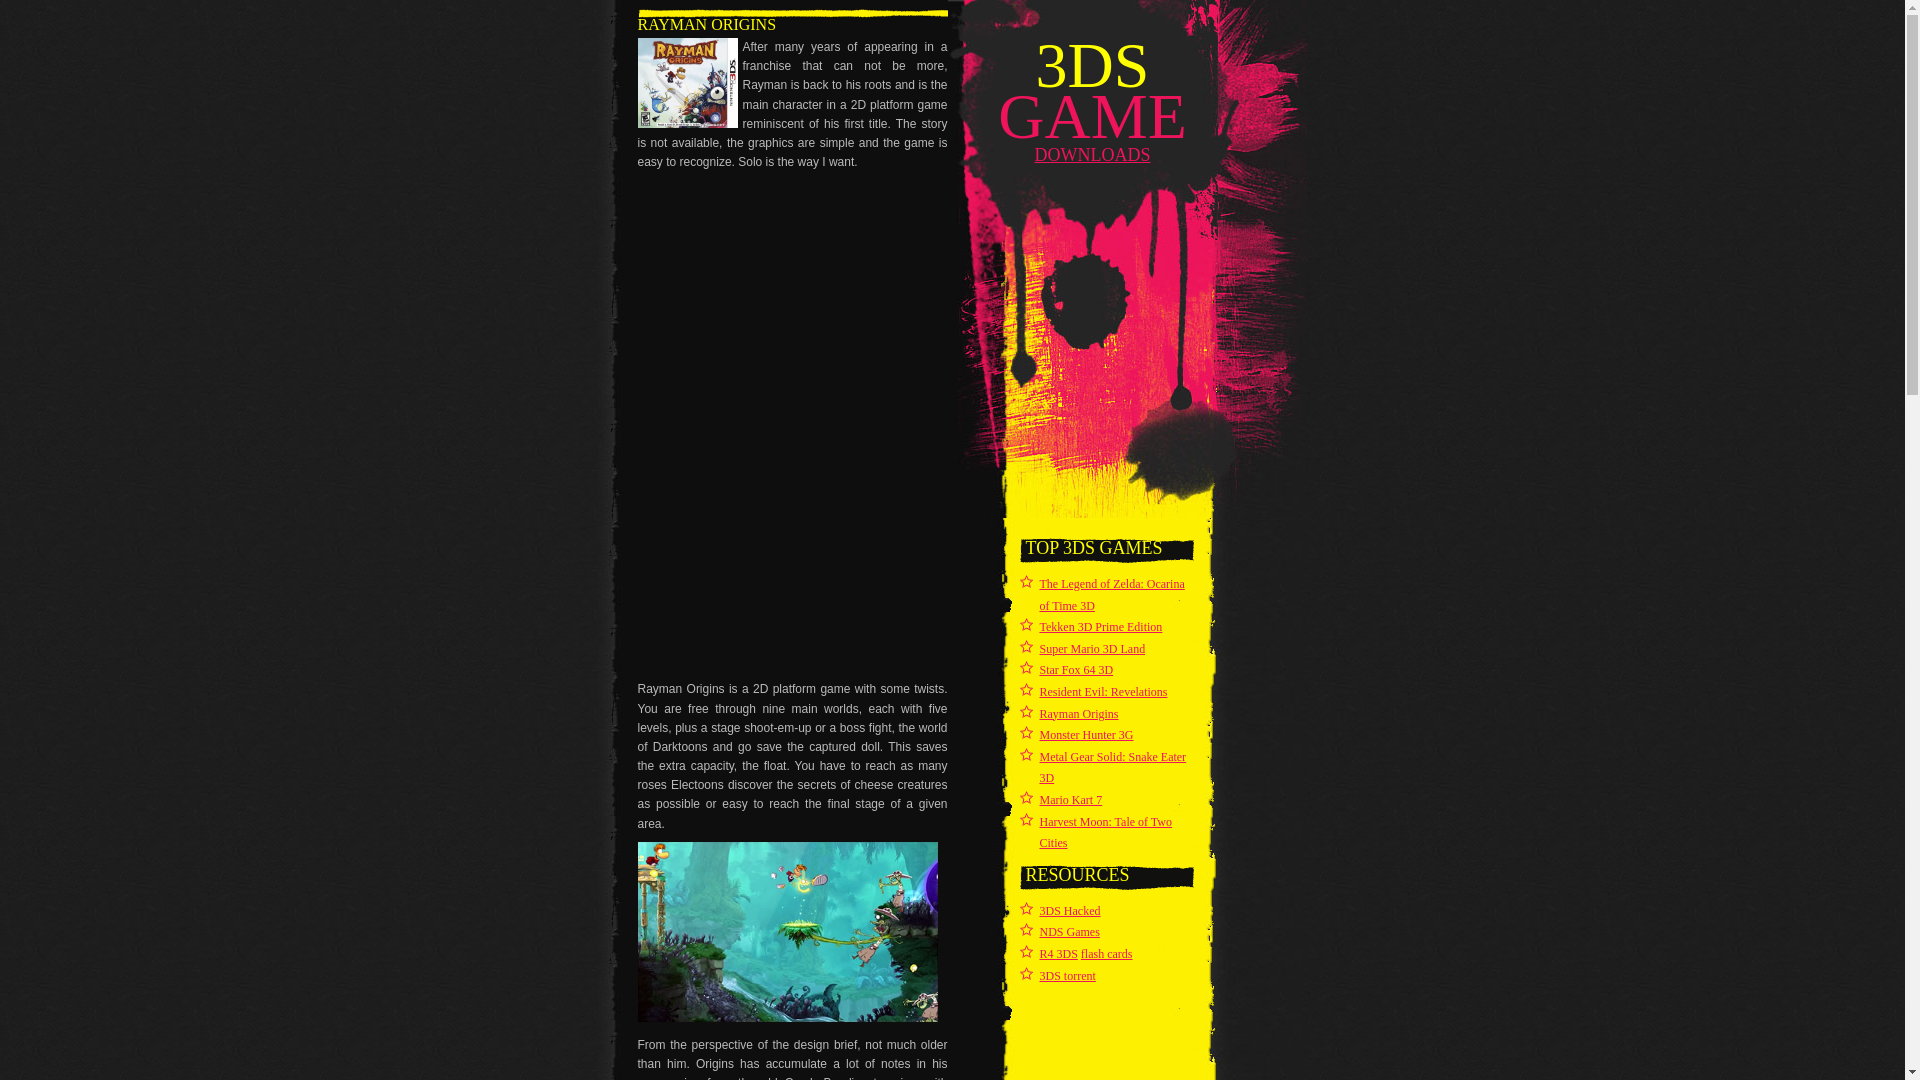 Image resolution: width=1920 pixels, height=1080 pixels. Describe the element at coordinates (1070, 932) in the screenshot. I see `NDS Games` at that location.